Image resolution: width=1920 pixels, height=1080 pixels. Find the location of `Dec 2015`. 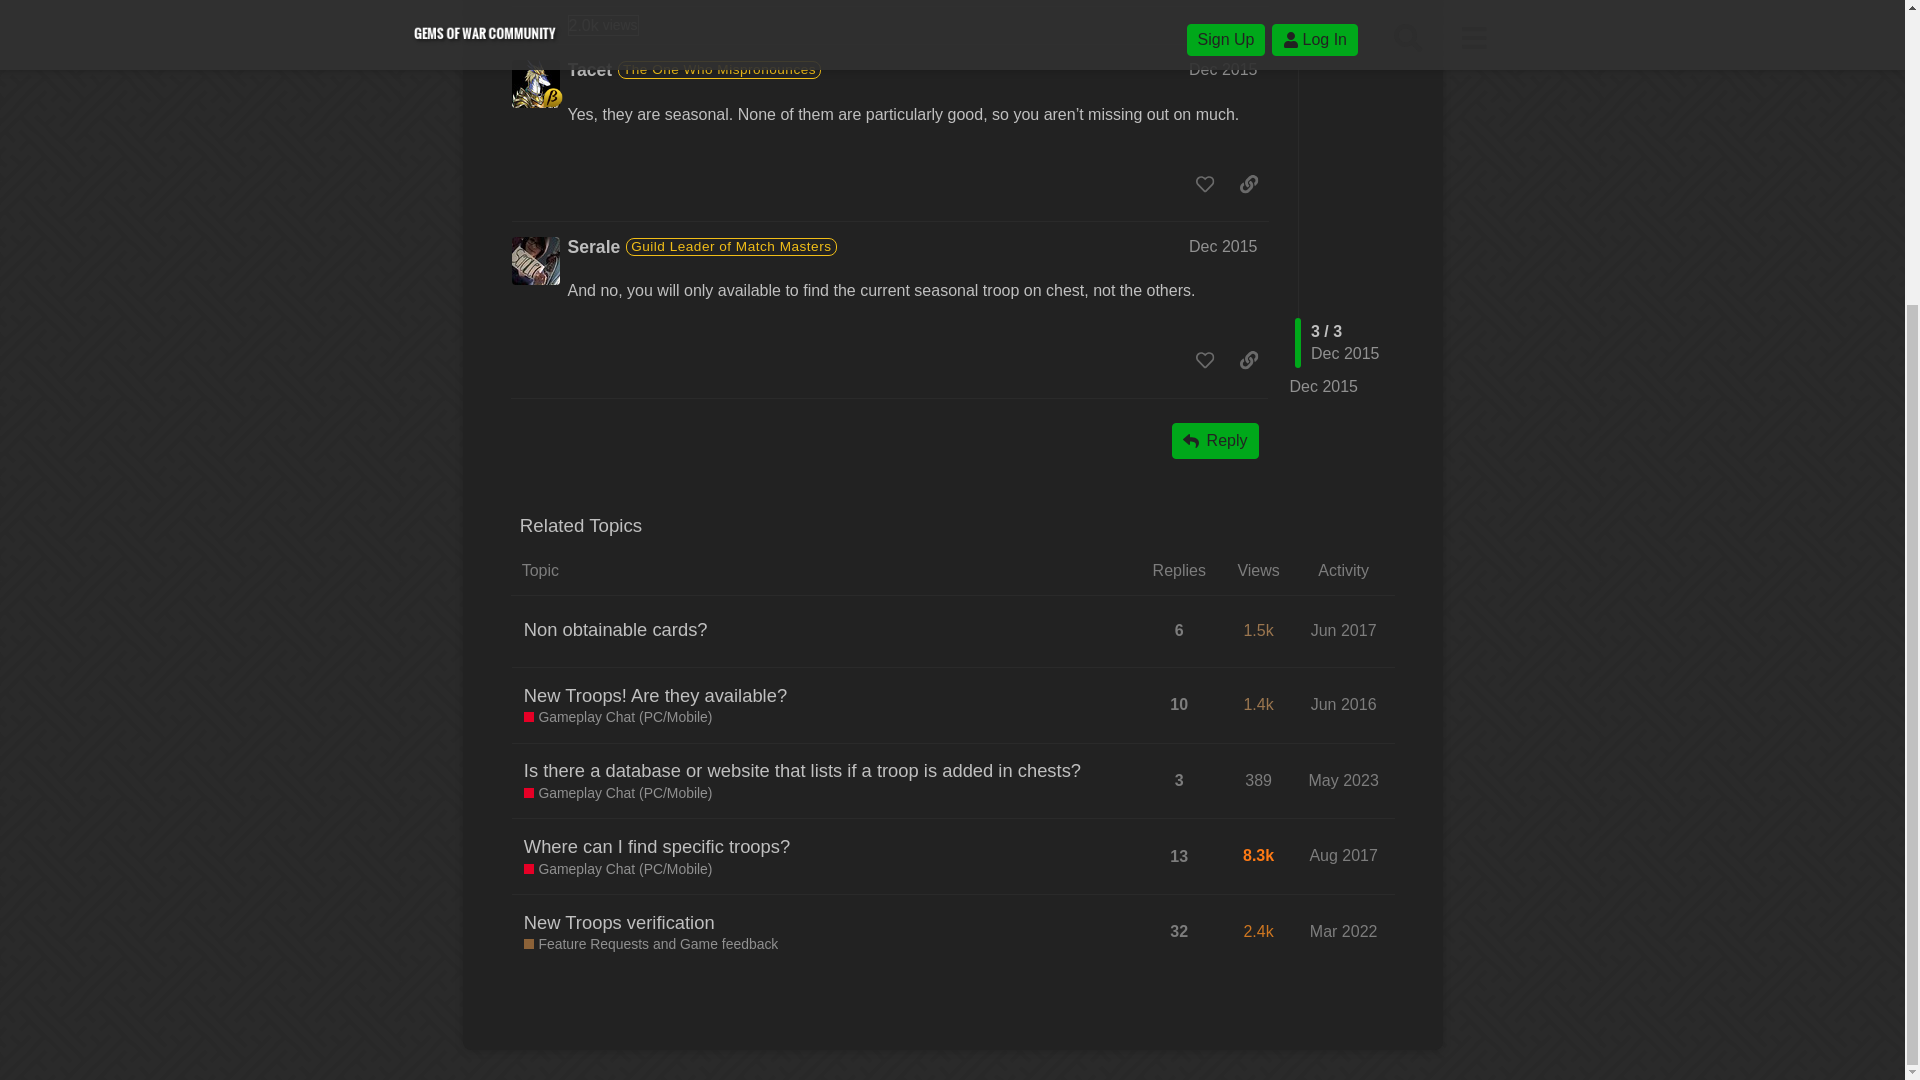

Dec 2015 is located at coordinates (604, 25).